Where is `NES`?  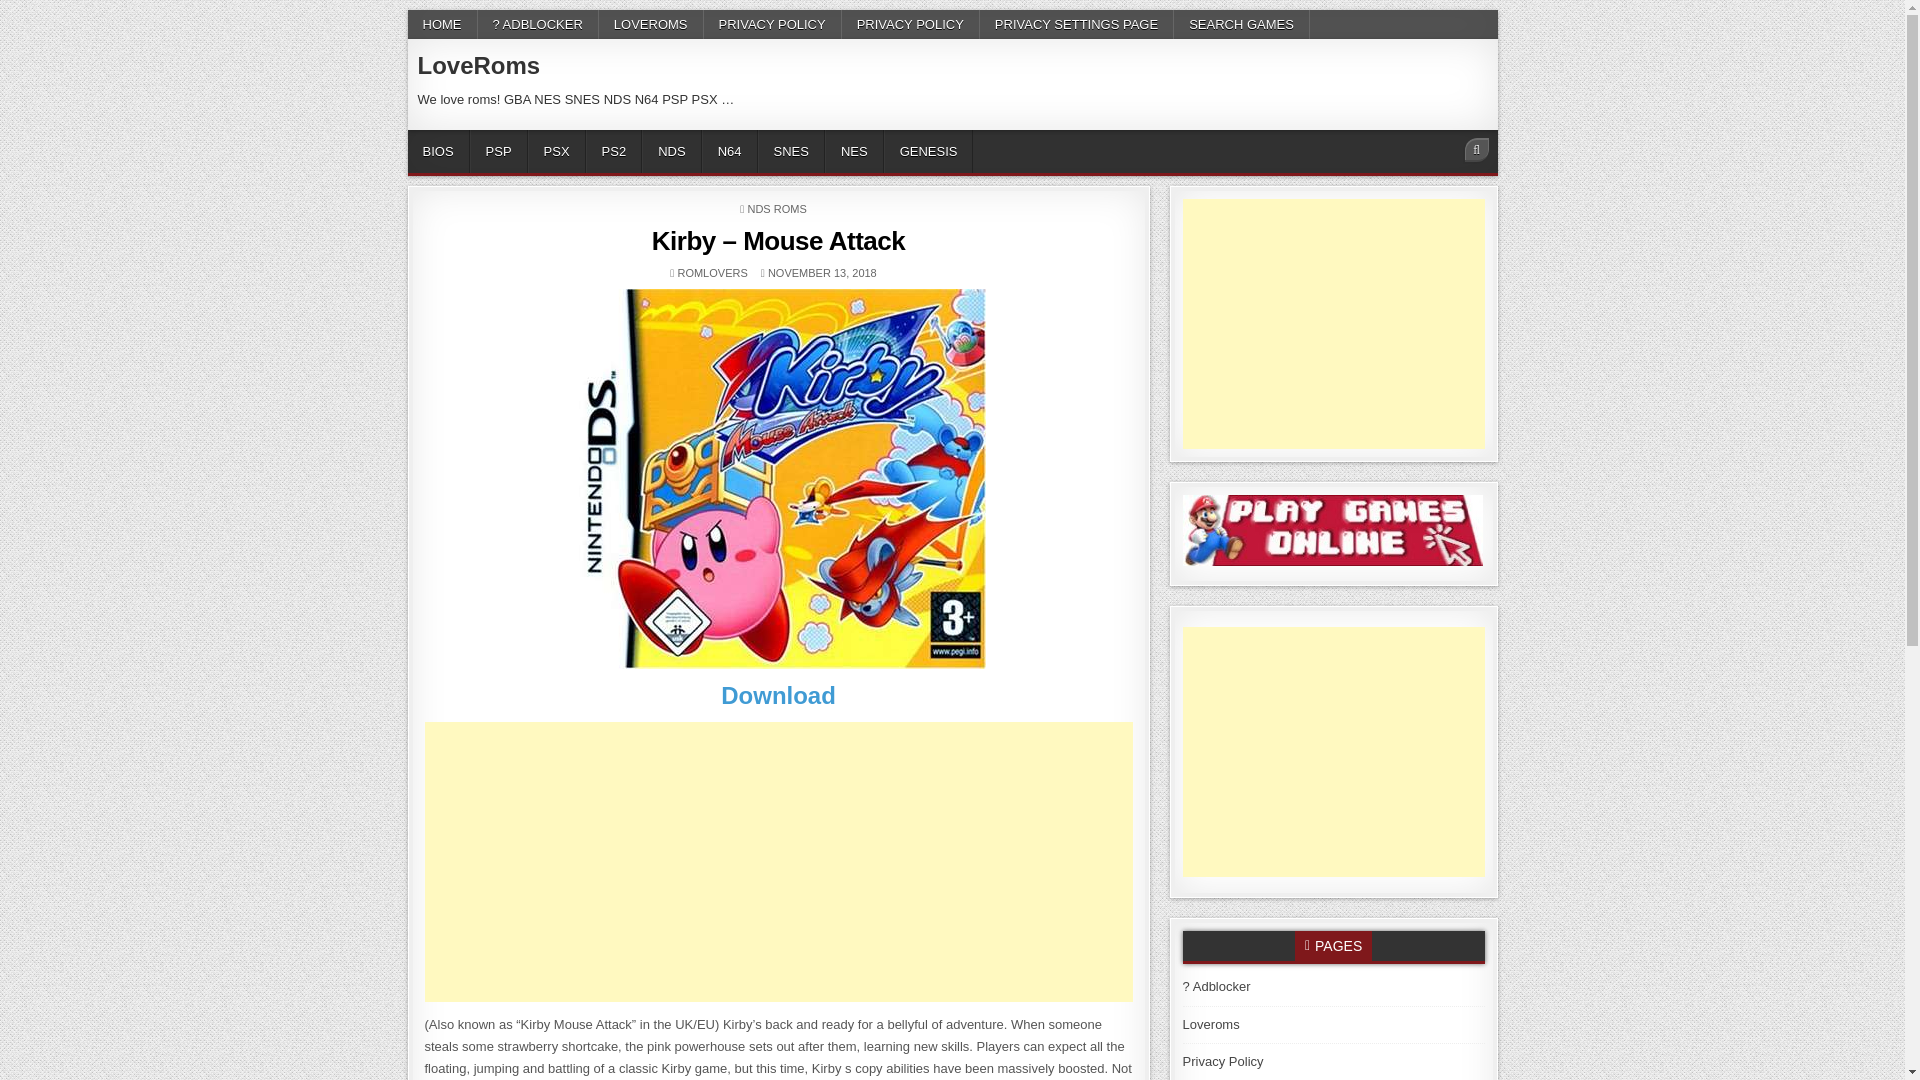
NES is located at coordinates (854, 150).